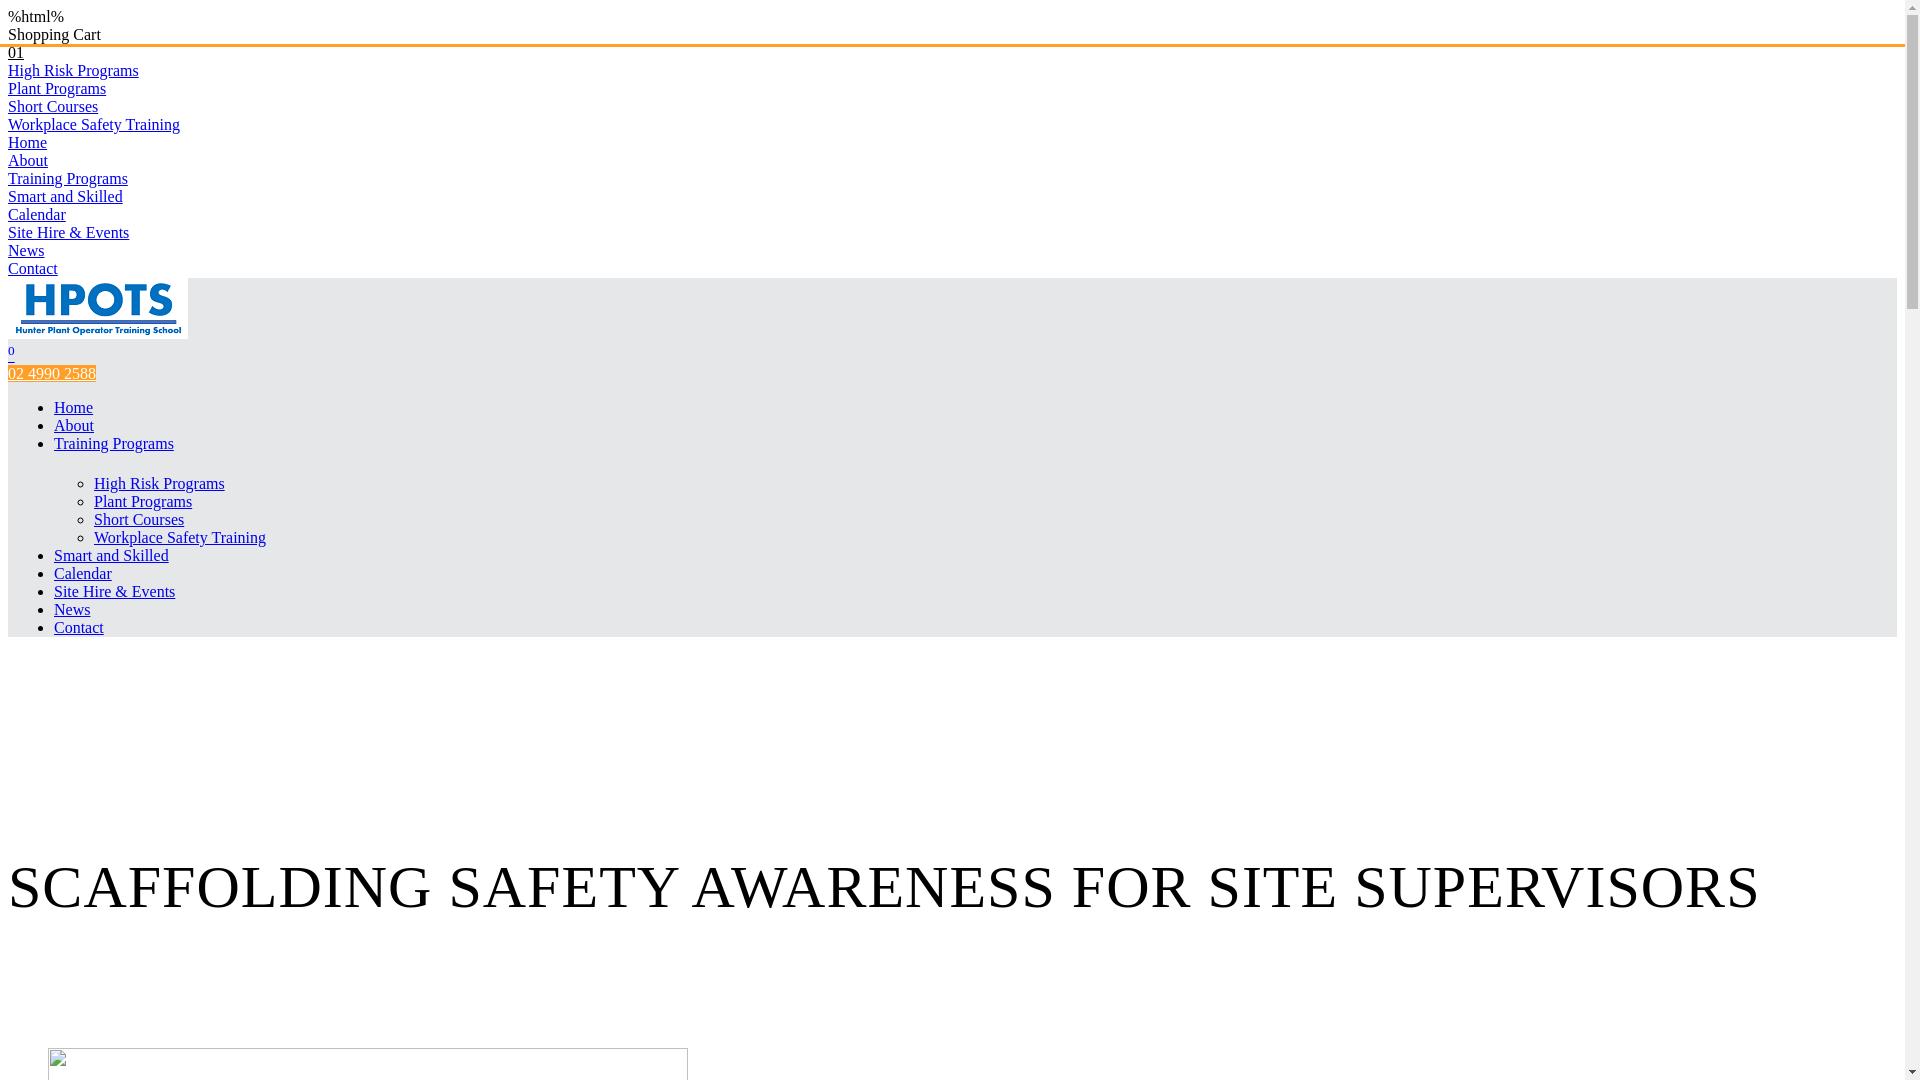  What do you see at coordinates (114, 444) in the screenshot?
I see `Training Programs` at bounding box center [114, 444].